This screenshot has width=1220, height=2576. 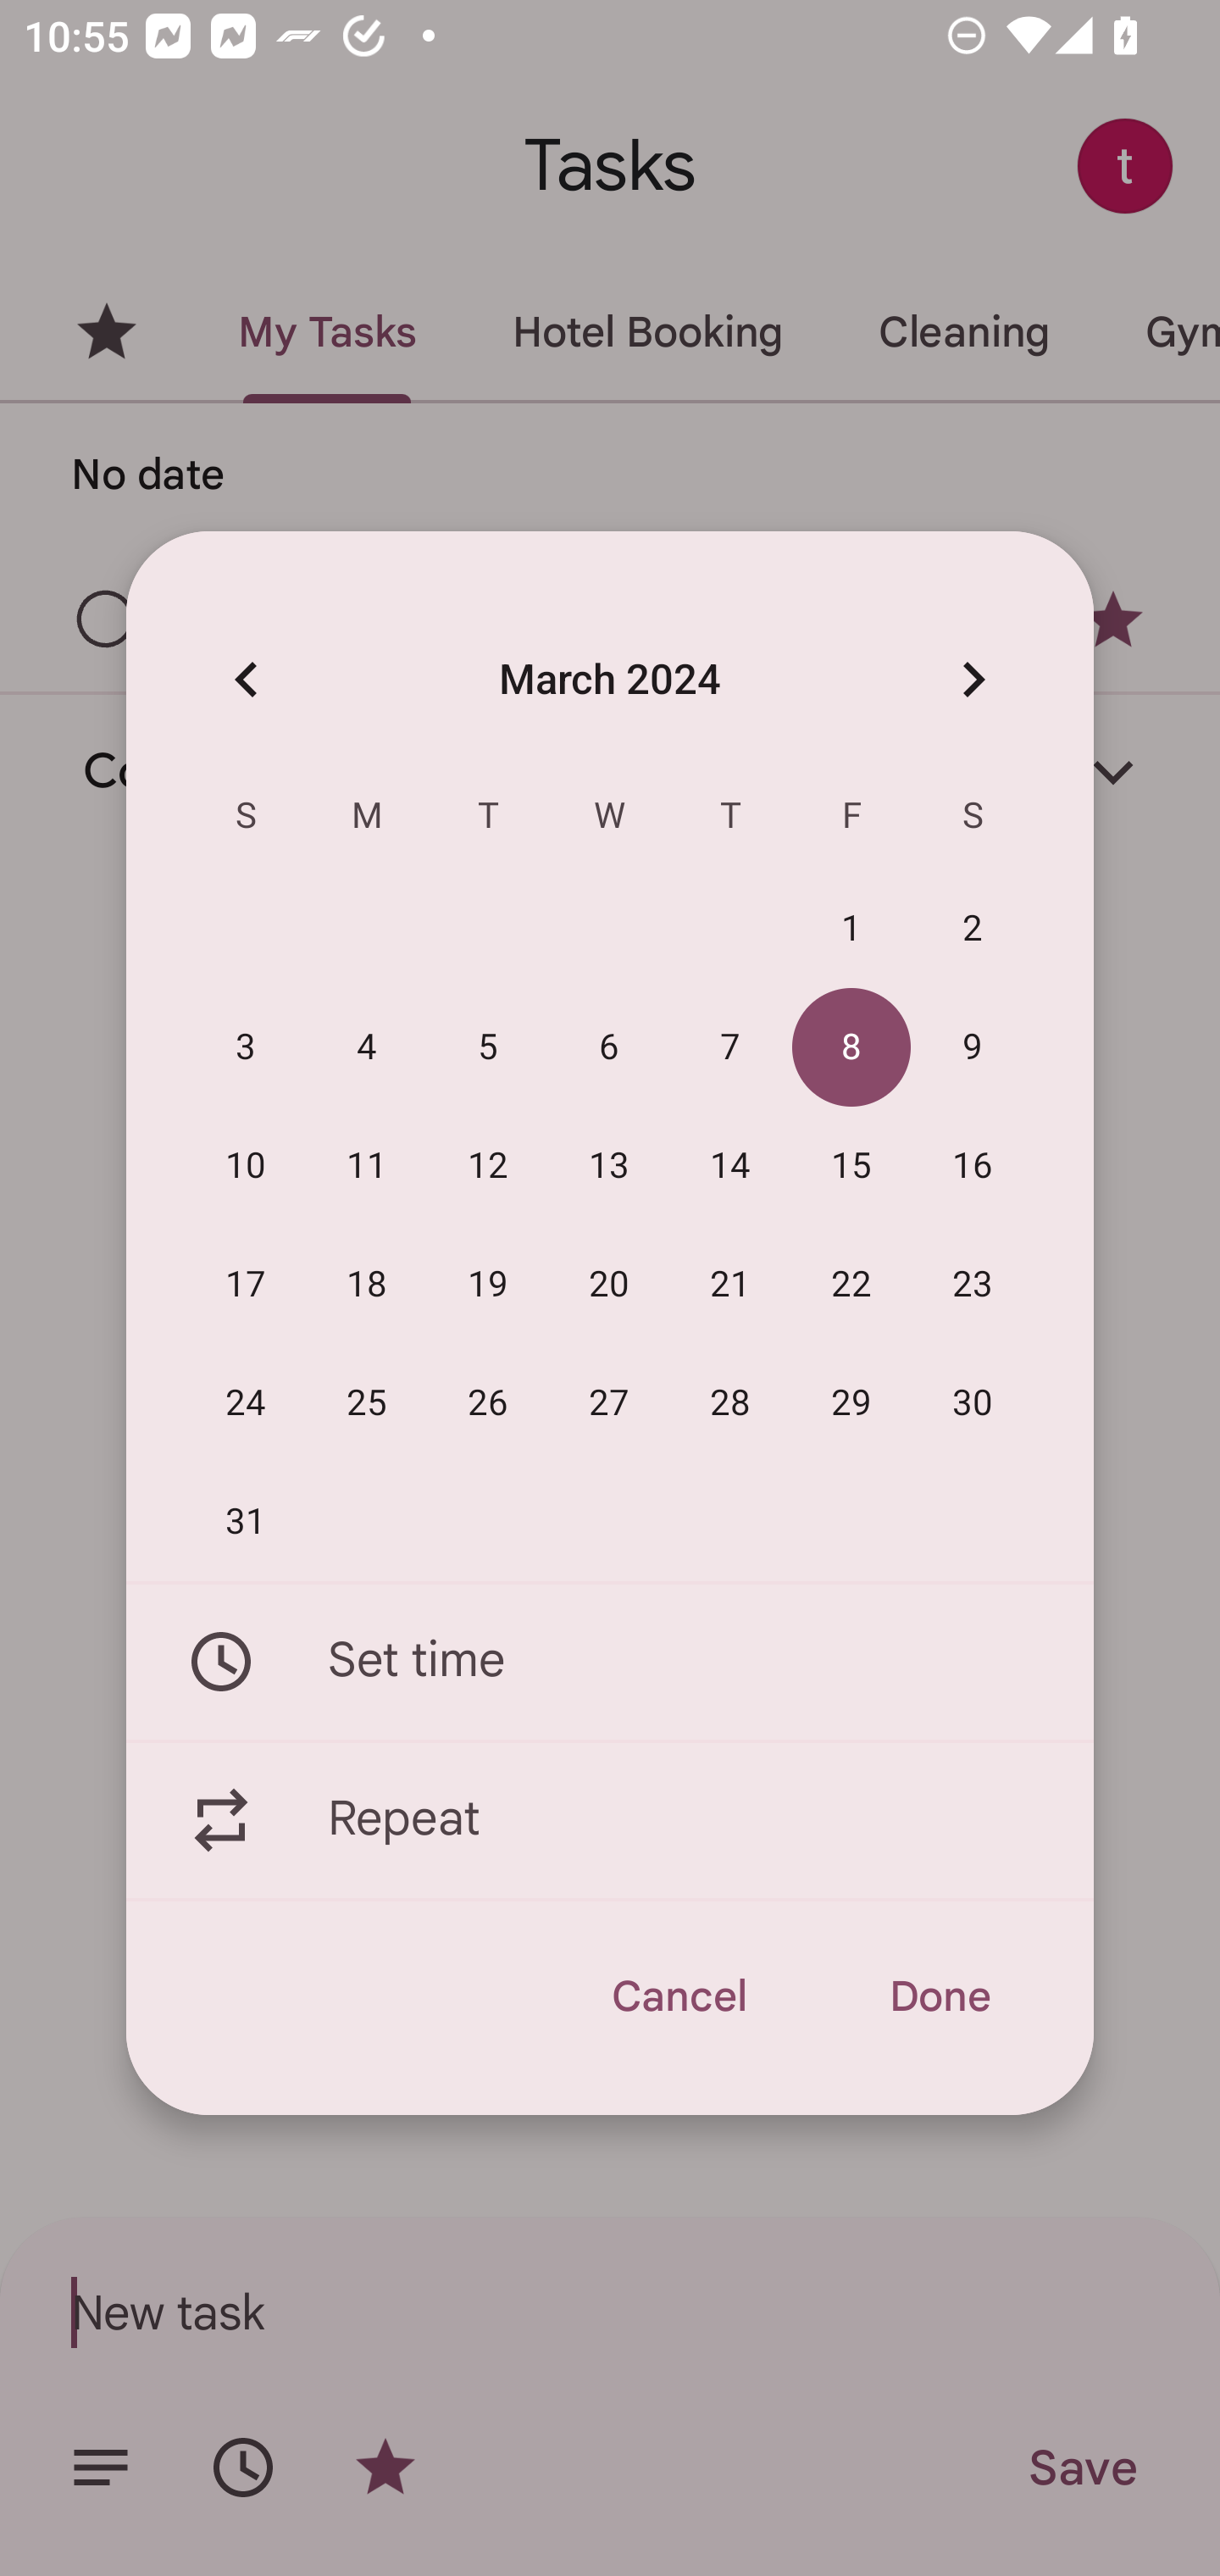 I want to click on 12 12 March 2024, so click(x=488, y=1167).